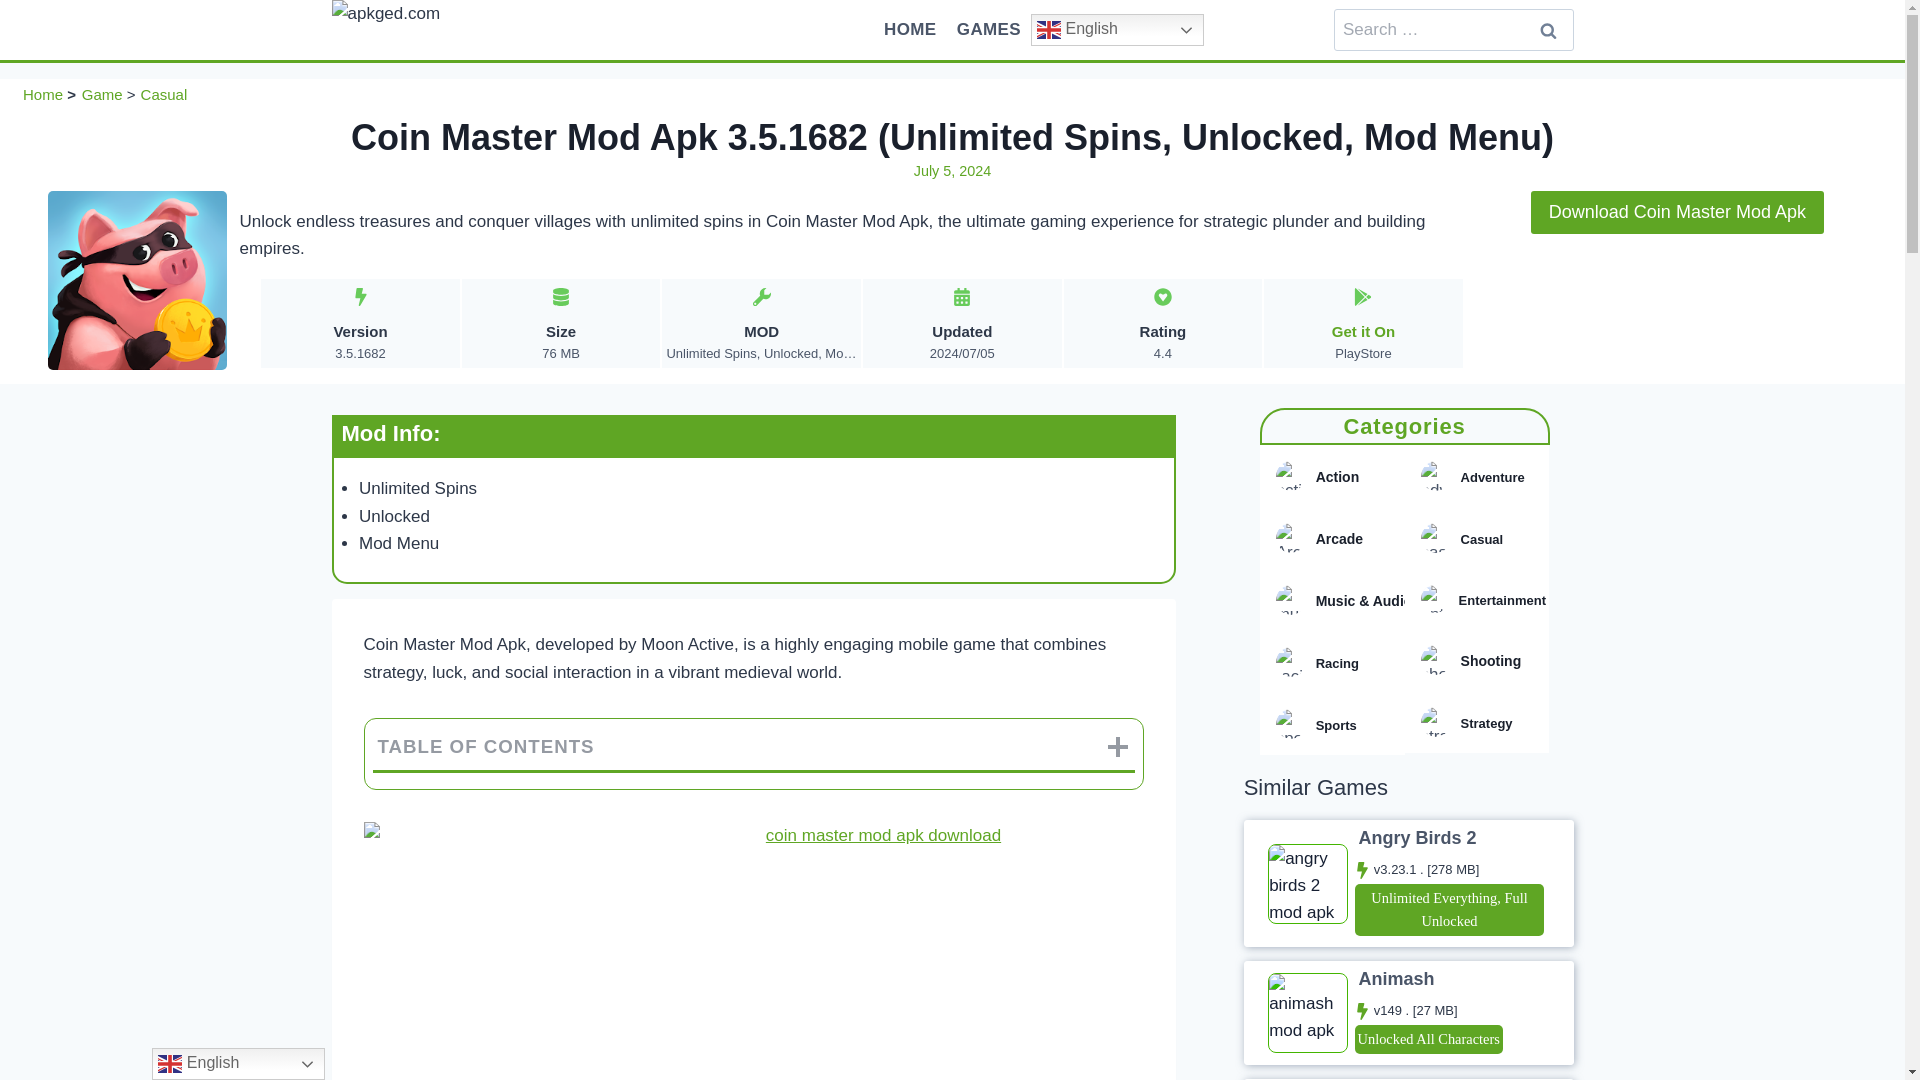 The width and height of the screenshot is (1920, 1080). I want to click on Search, so click(1549, 30).